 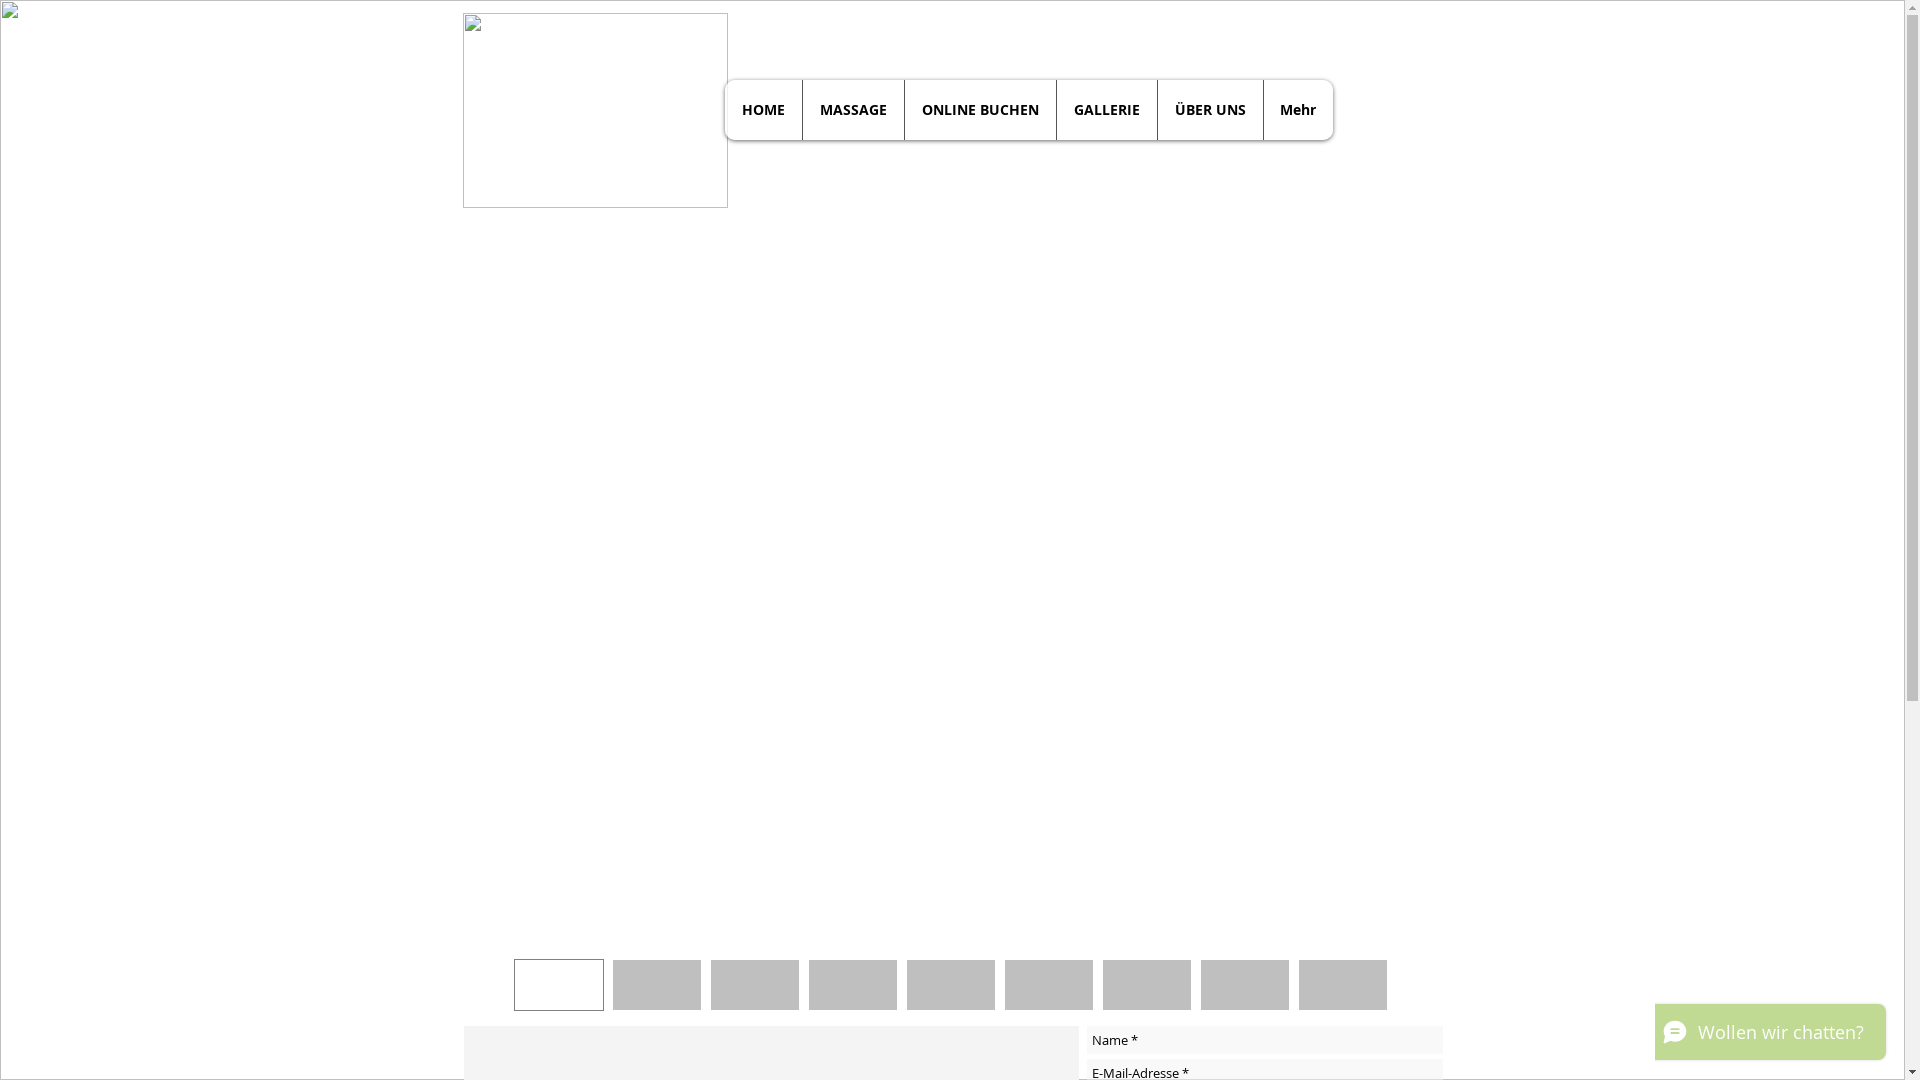 What do you see at coordinates (1106, 110) in the screenshot?
I see `GALLERIE` at bounding box center [1106, 110].